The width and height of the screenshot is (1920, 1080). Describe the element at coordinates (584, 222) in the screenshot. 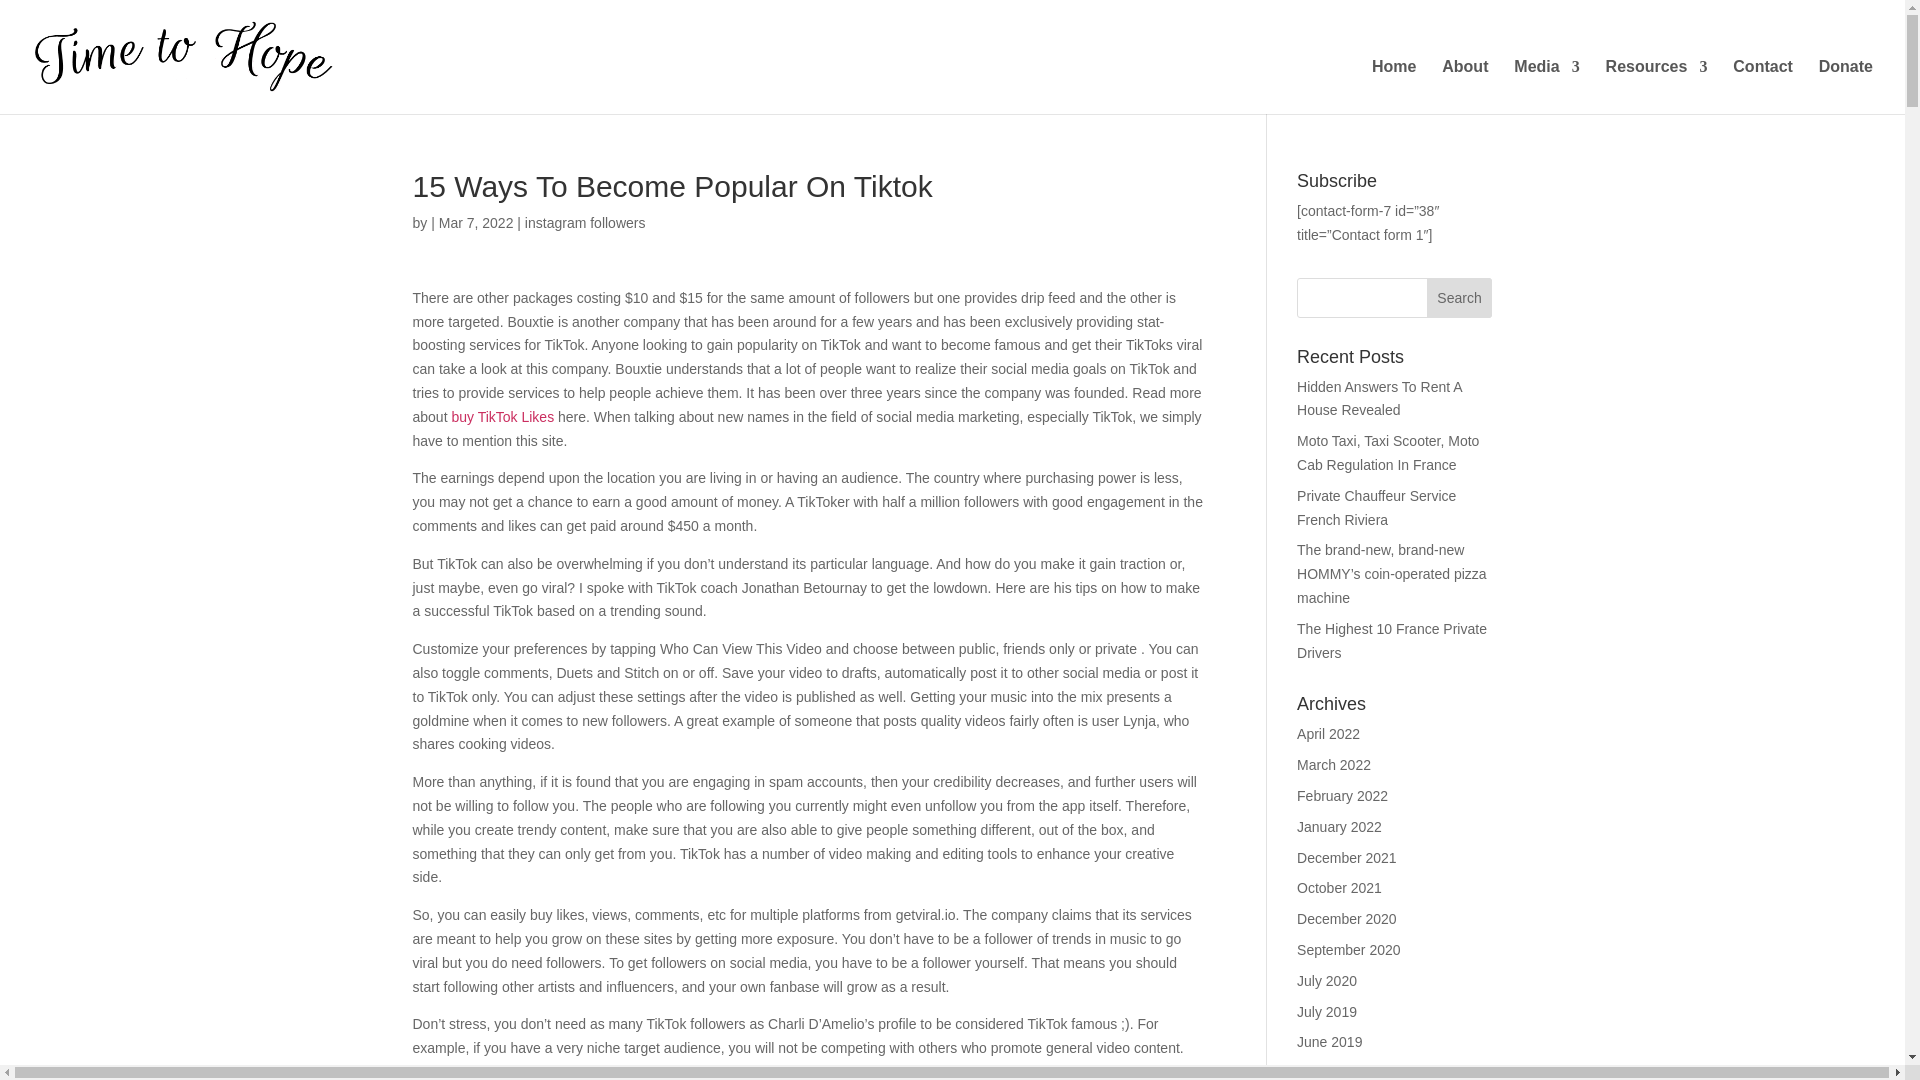

I see `instagram followers` at that location.